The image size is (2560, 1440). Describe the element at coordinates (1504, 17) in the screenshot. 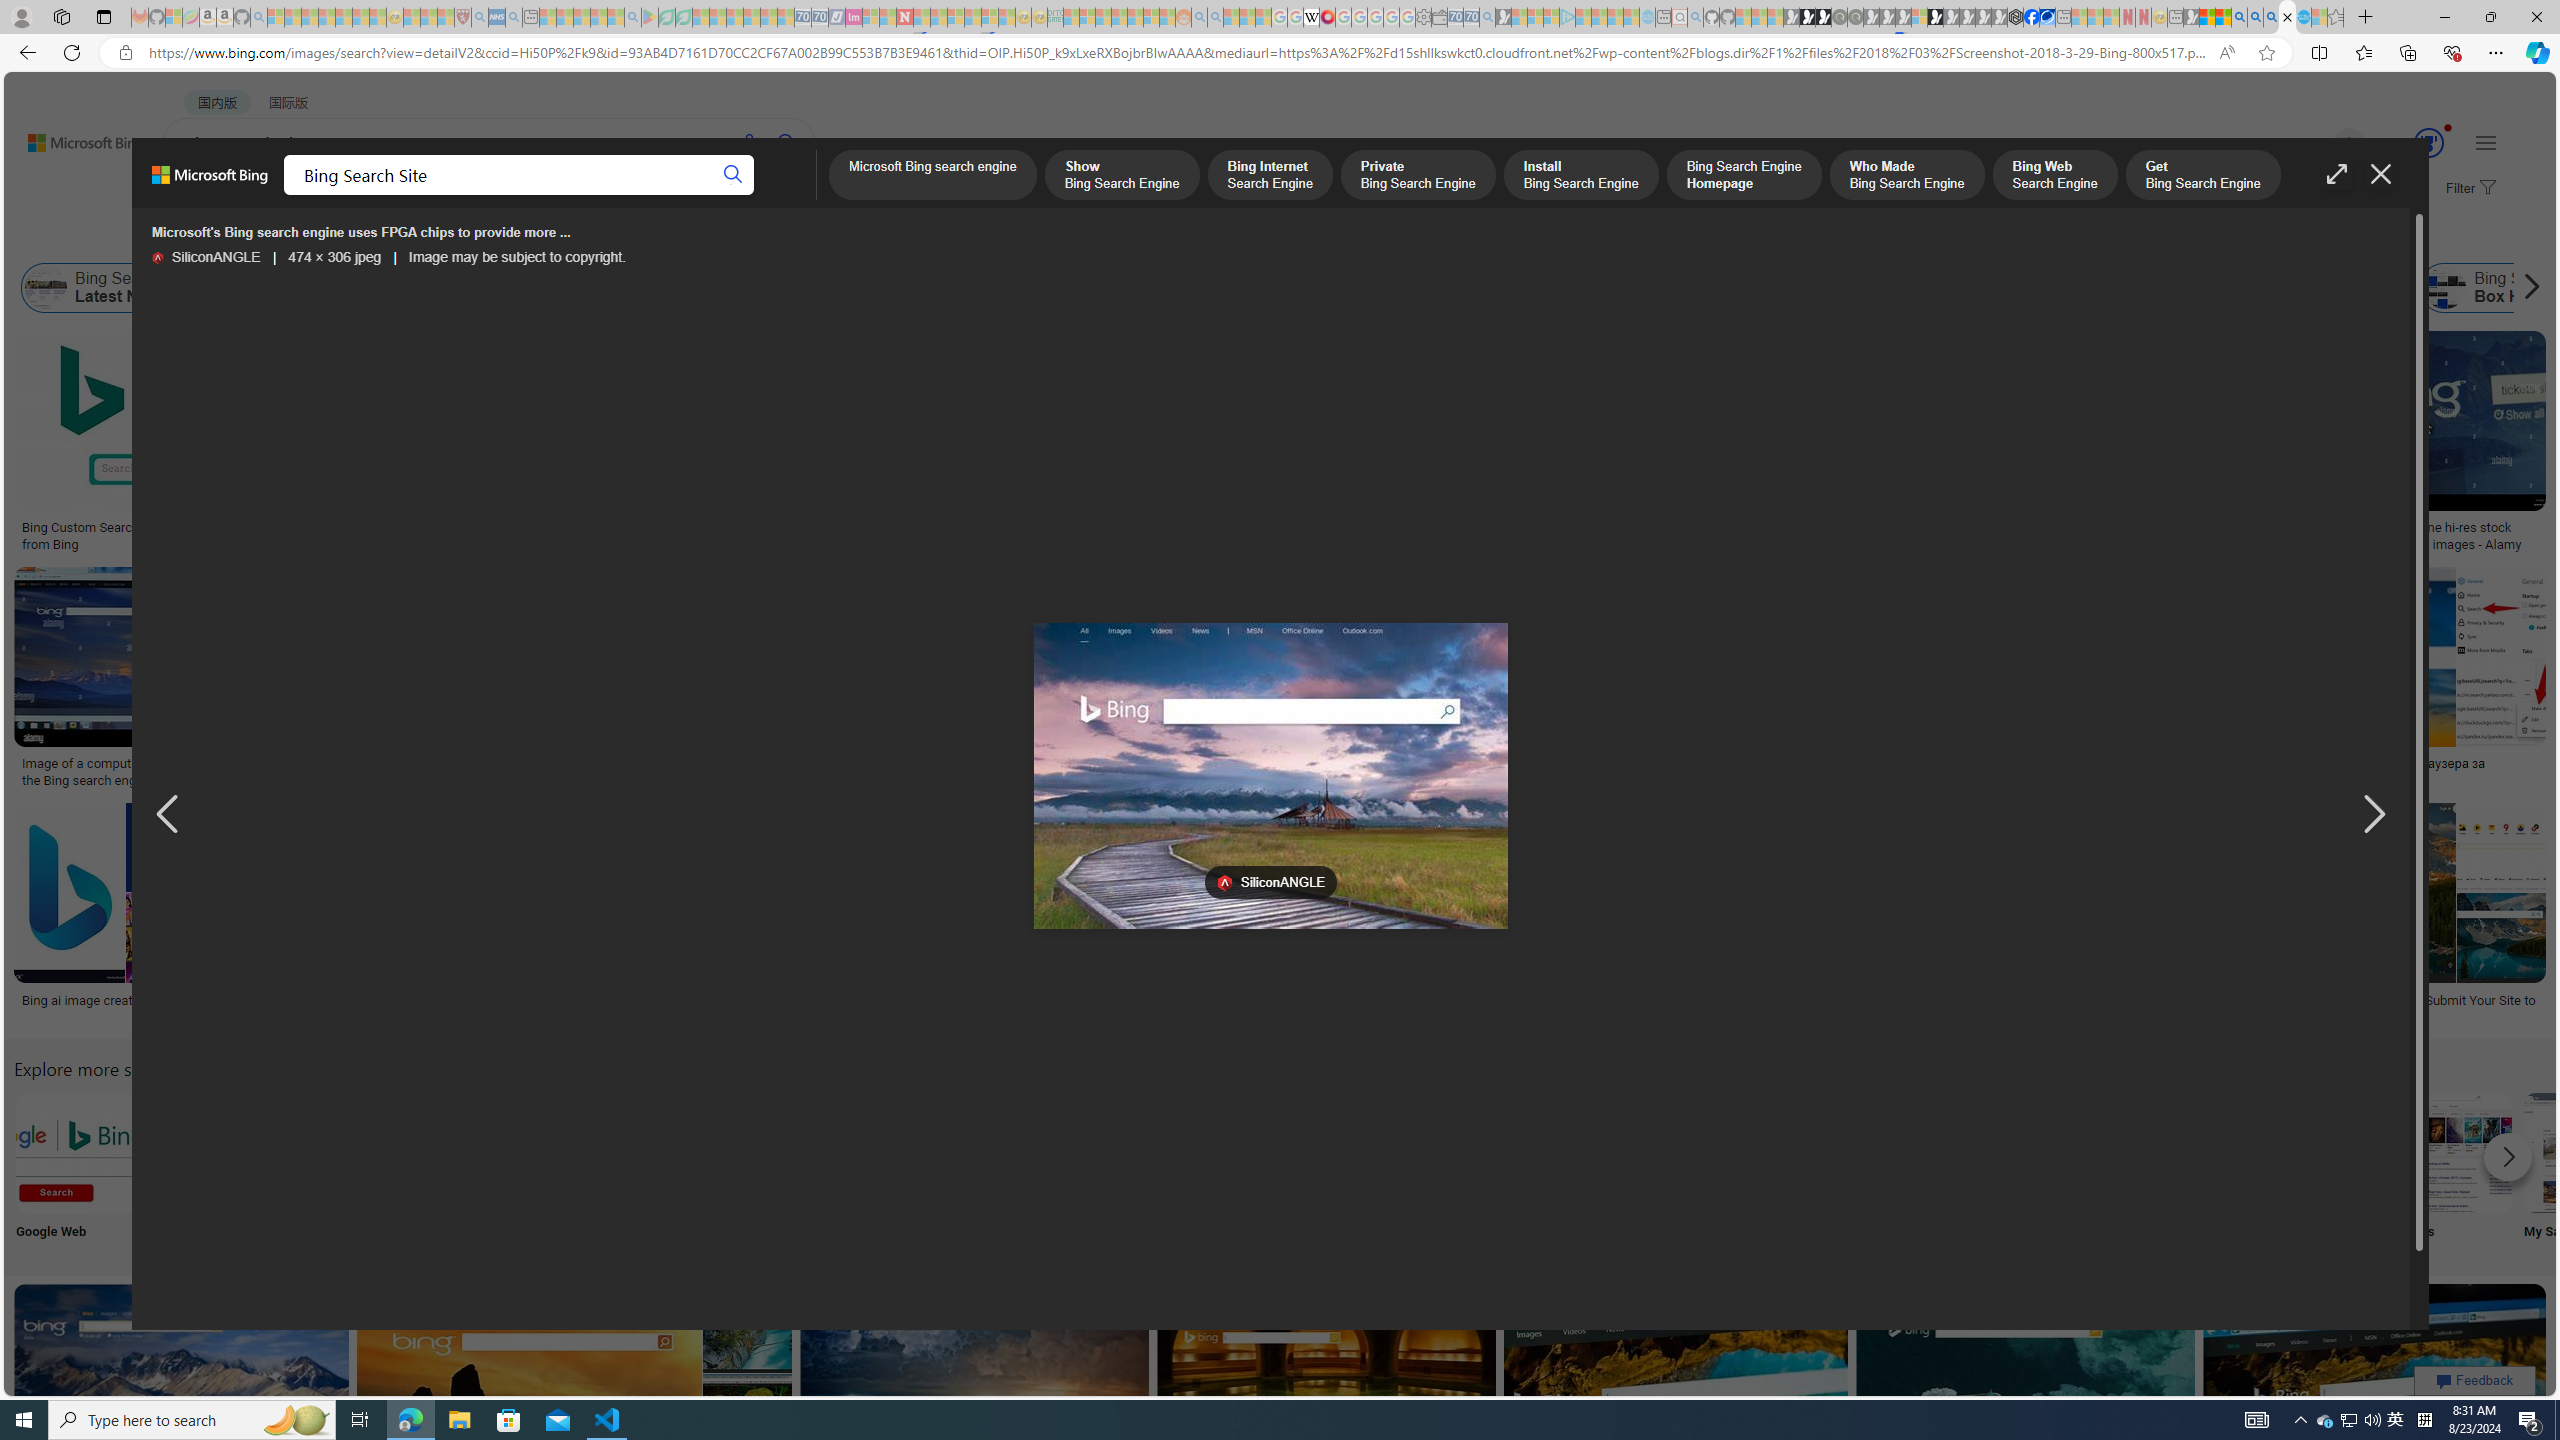

I see `Microsoft Start Gaming - Sleeping` at that location.